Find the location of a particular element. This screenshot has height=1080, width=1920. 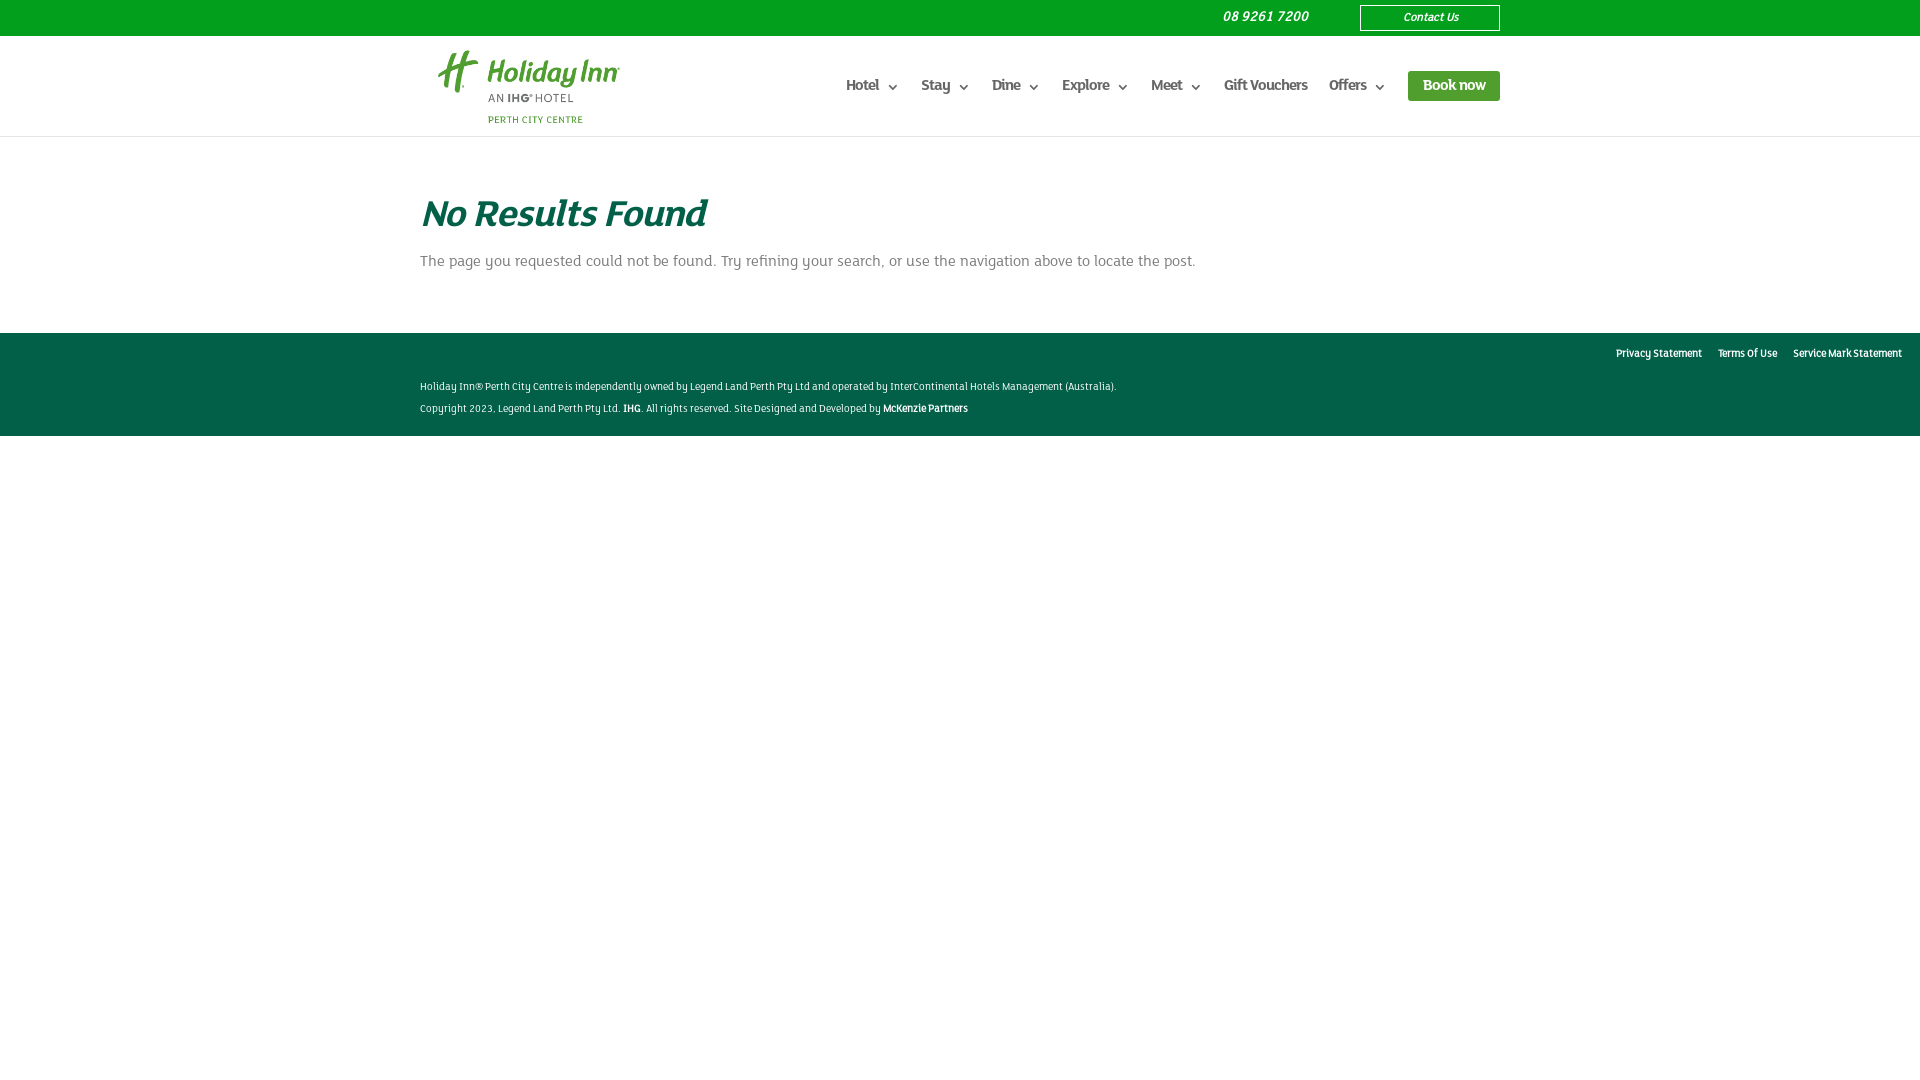

Offers is located at coordinates (1358, 100).